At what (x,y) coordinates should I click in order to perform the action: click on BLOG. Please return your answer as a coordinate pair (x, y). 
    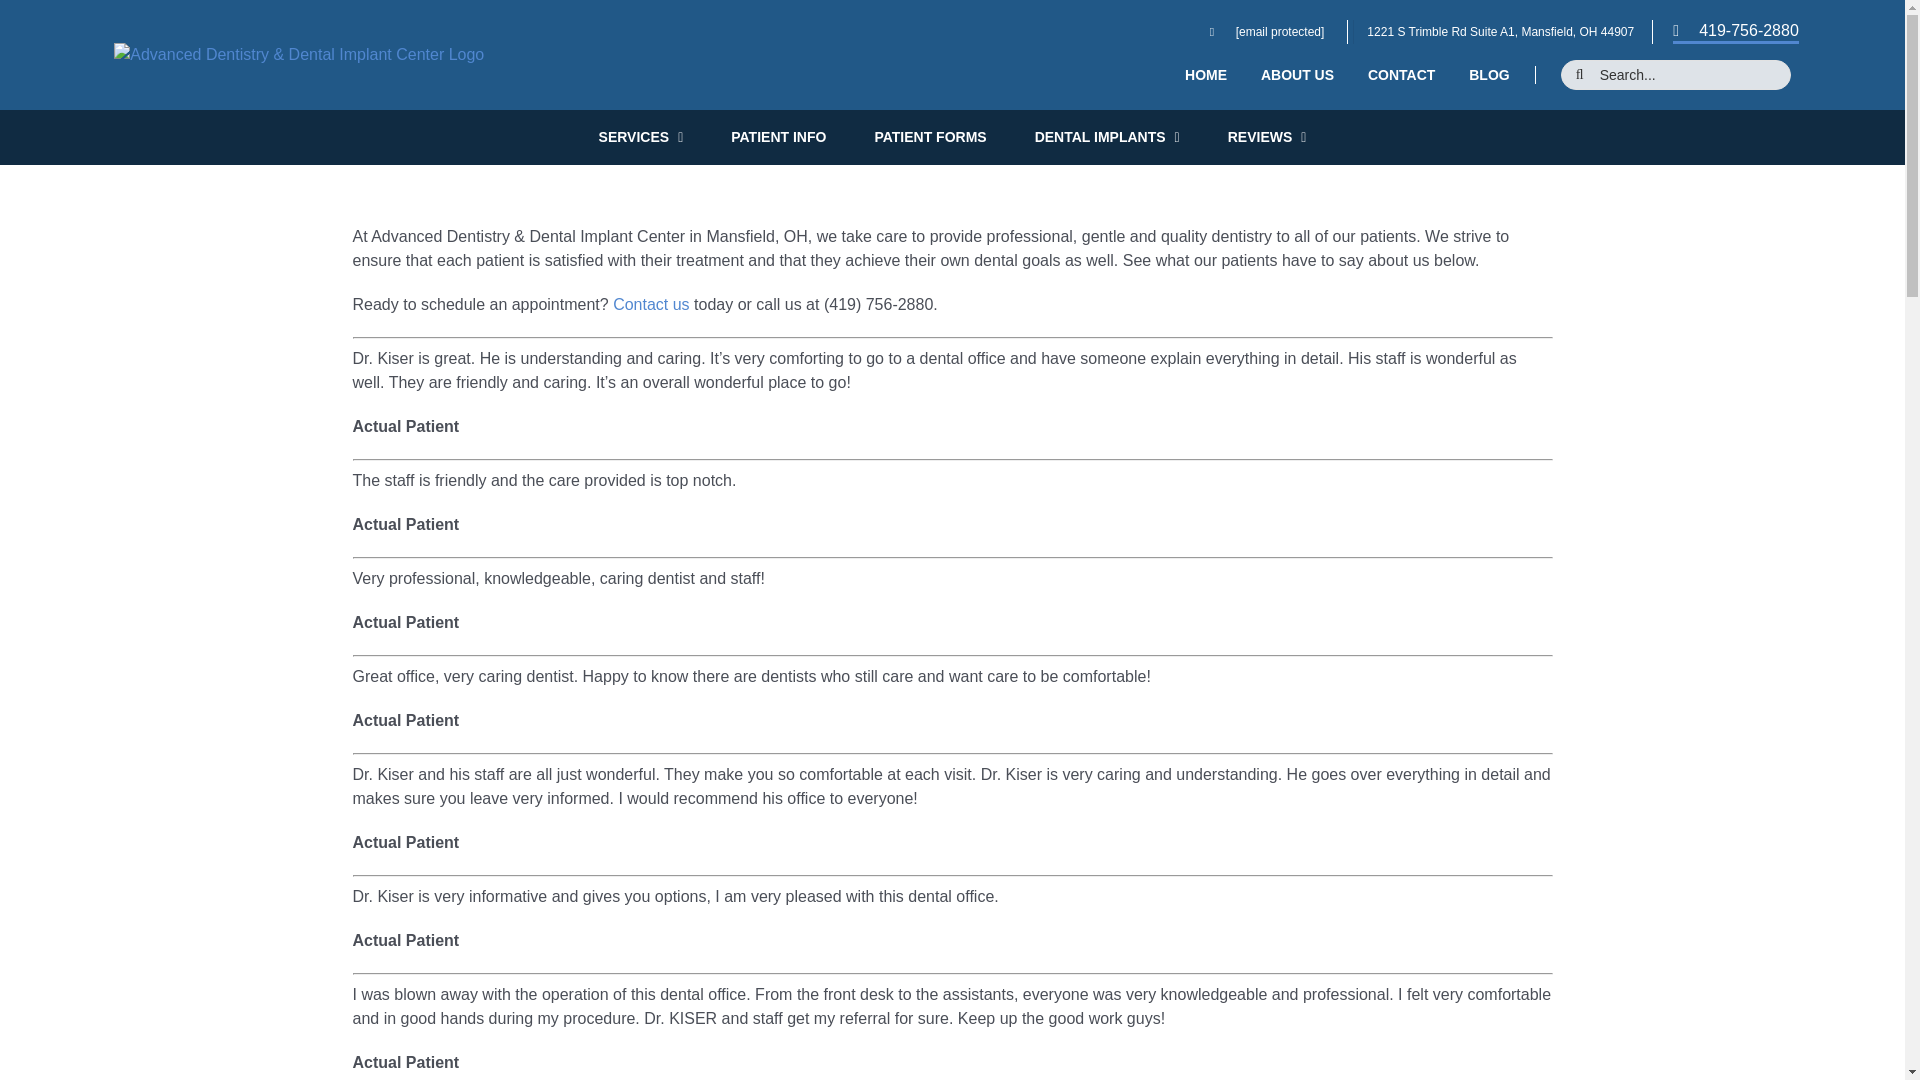
    Looking at the image, I should click on (1488, 74).